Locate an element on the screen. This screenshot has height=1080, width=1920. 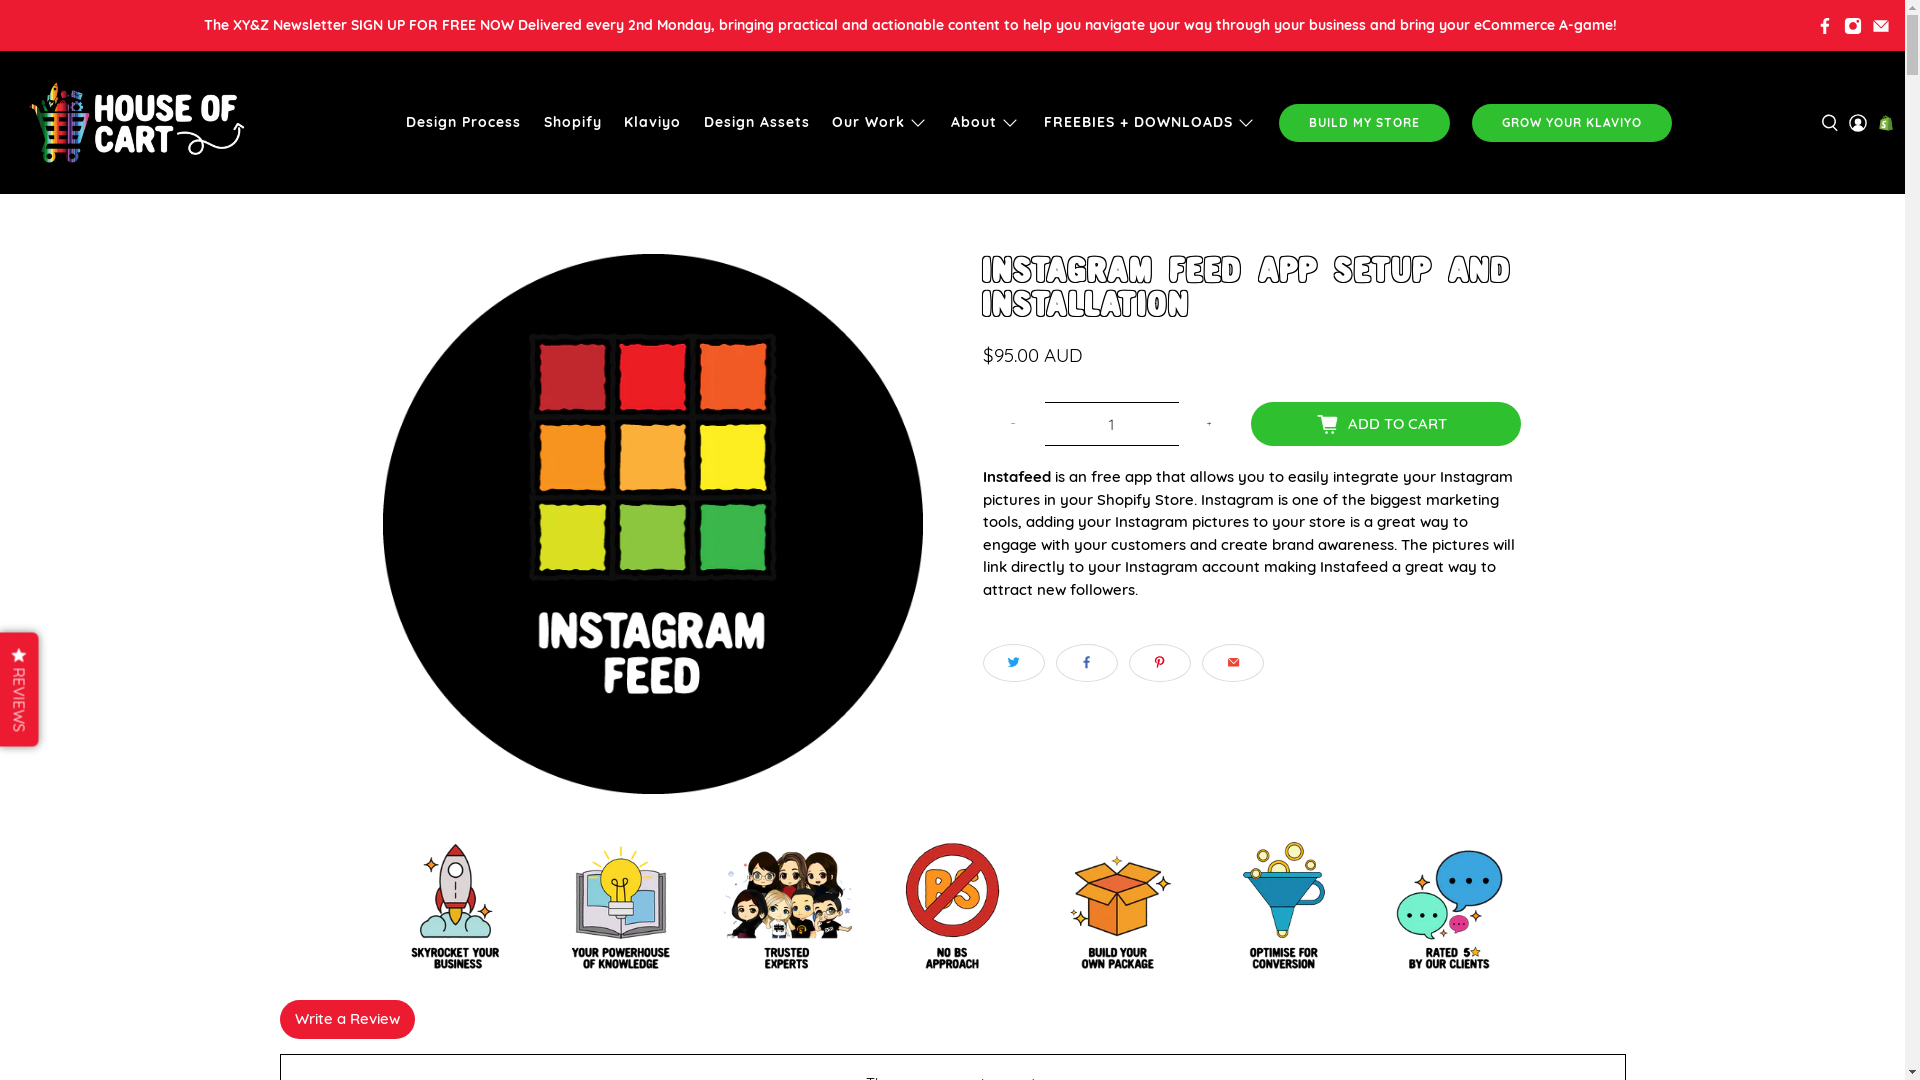
House of Cart is located at coordinates (136, 122).